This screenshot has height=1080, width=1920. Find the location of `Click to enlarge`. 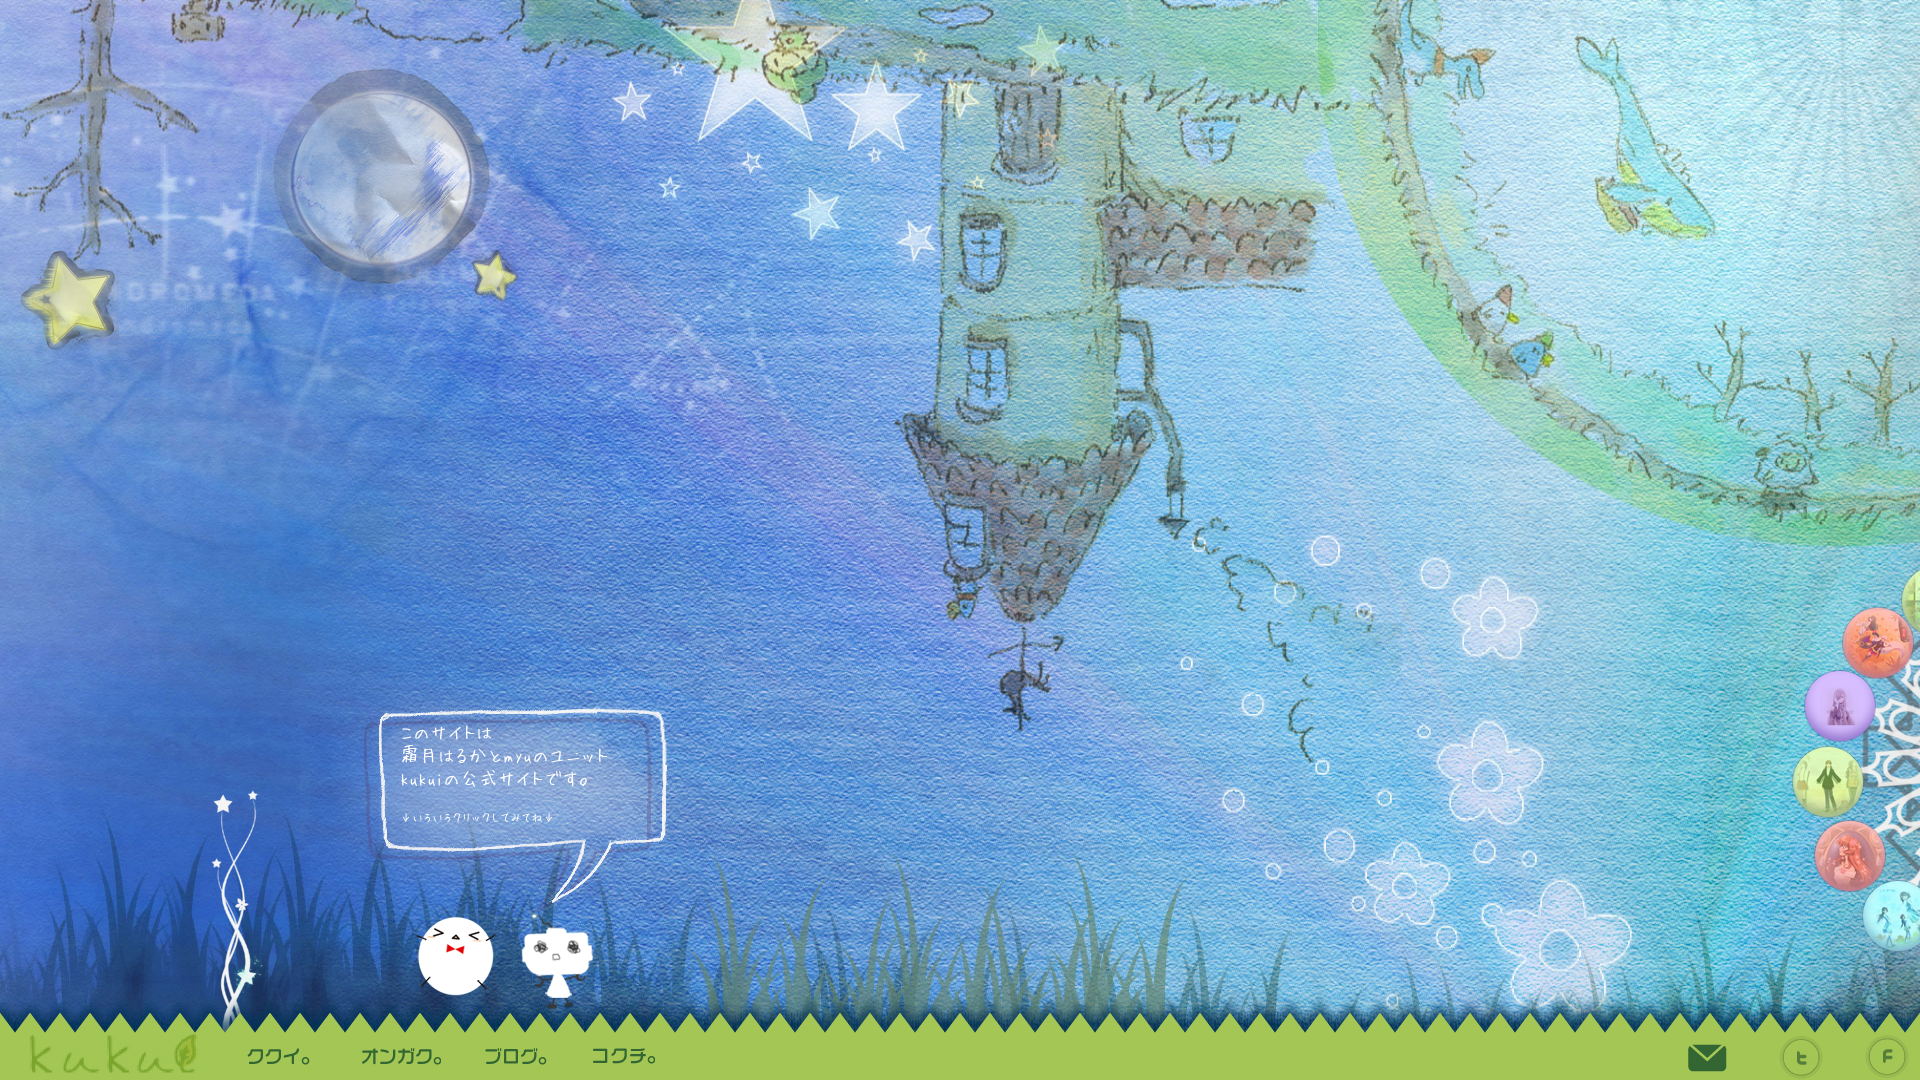

Click to enlarge is located at coordinates (1828, 782).